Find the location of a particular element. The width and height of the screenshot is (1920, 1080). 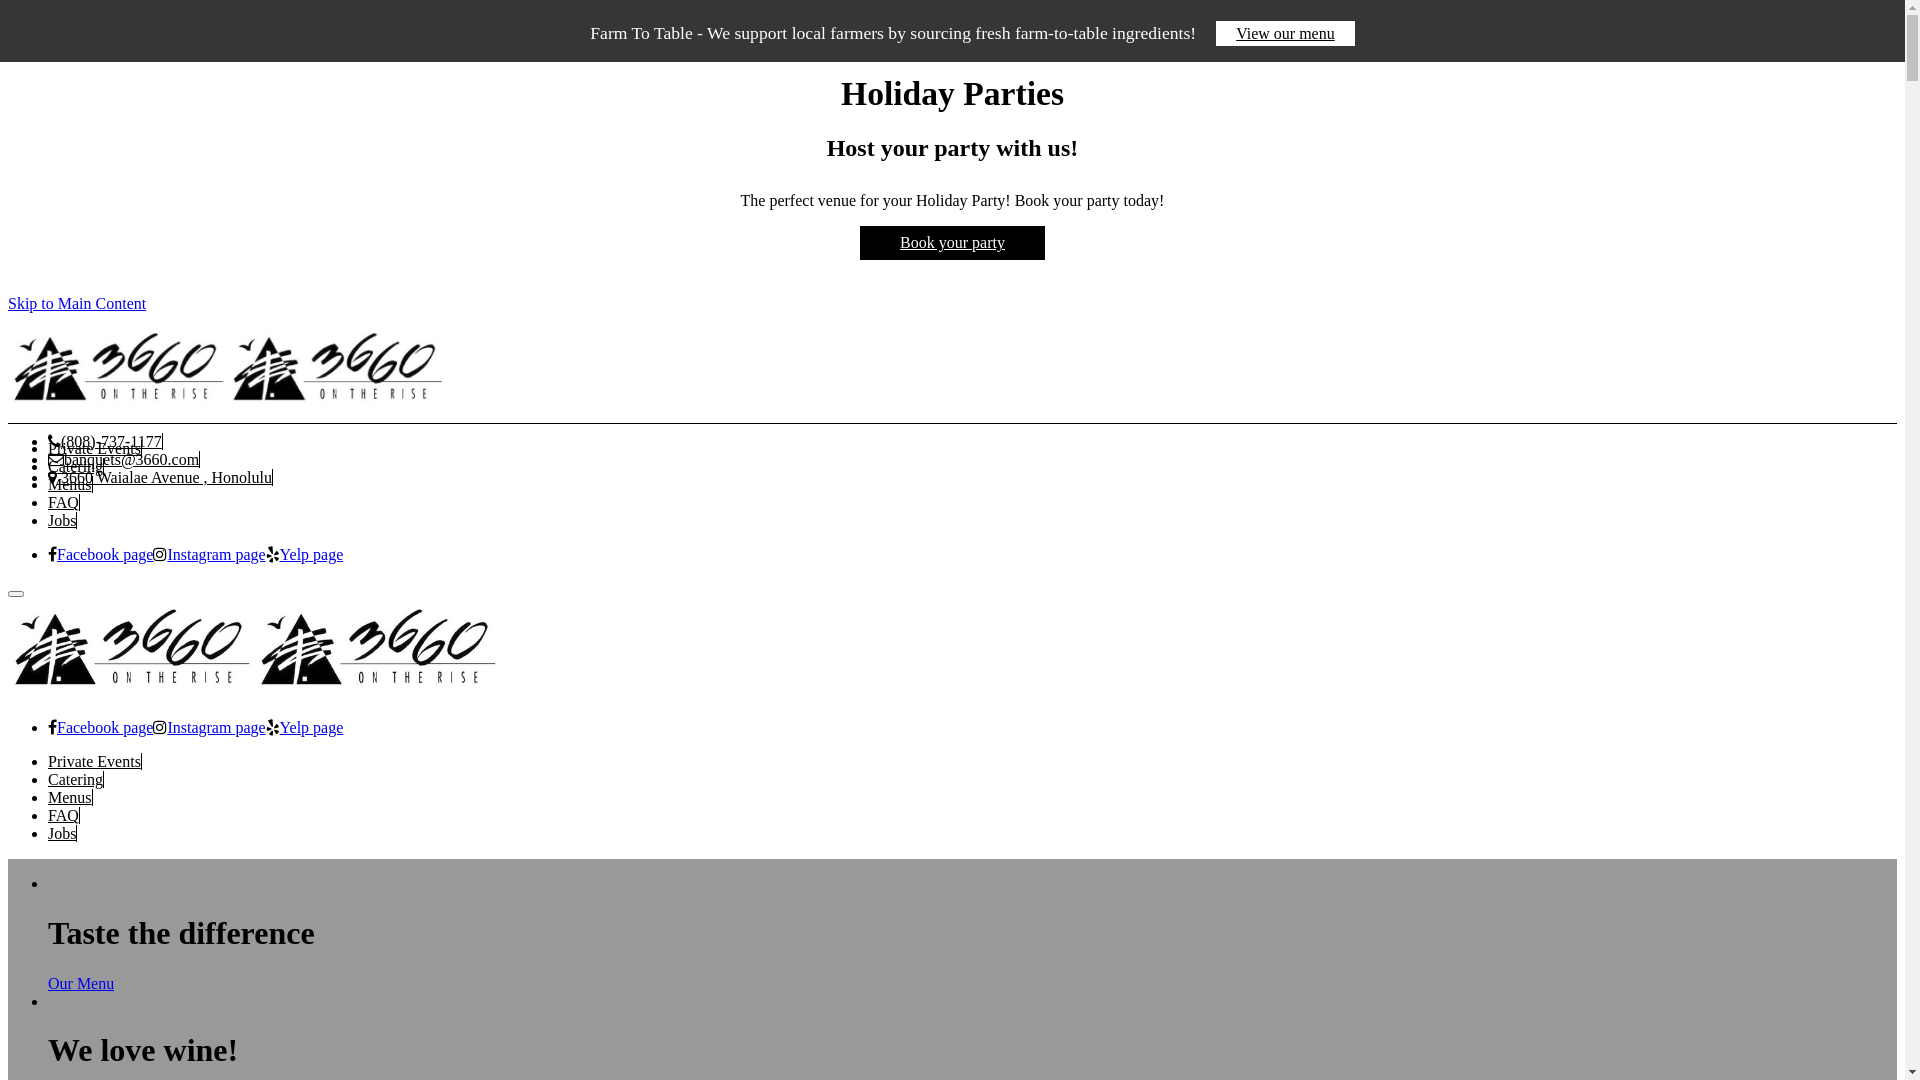

FAQ is located at coordinates (64, 502).